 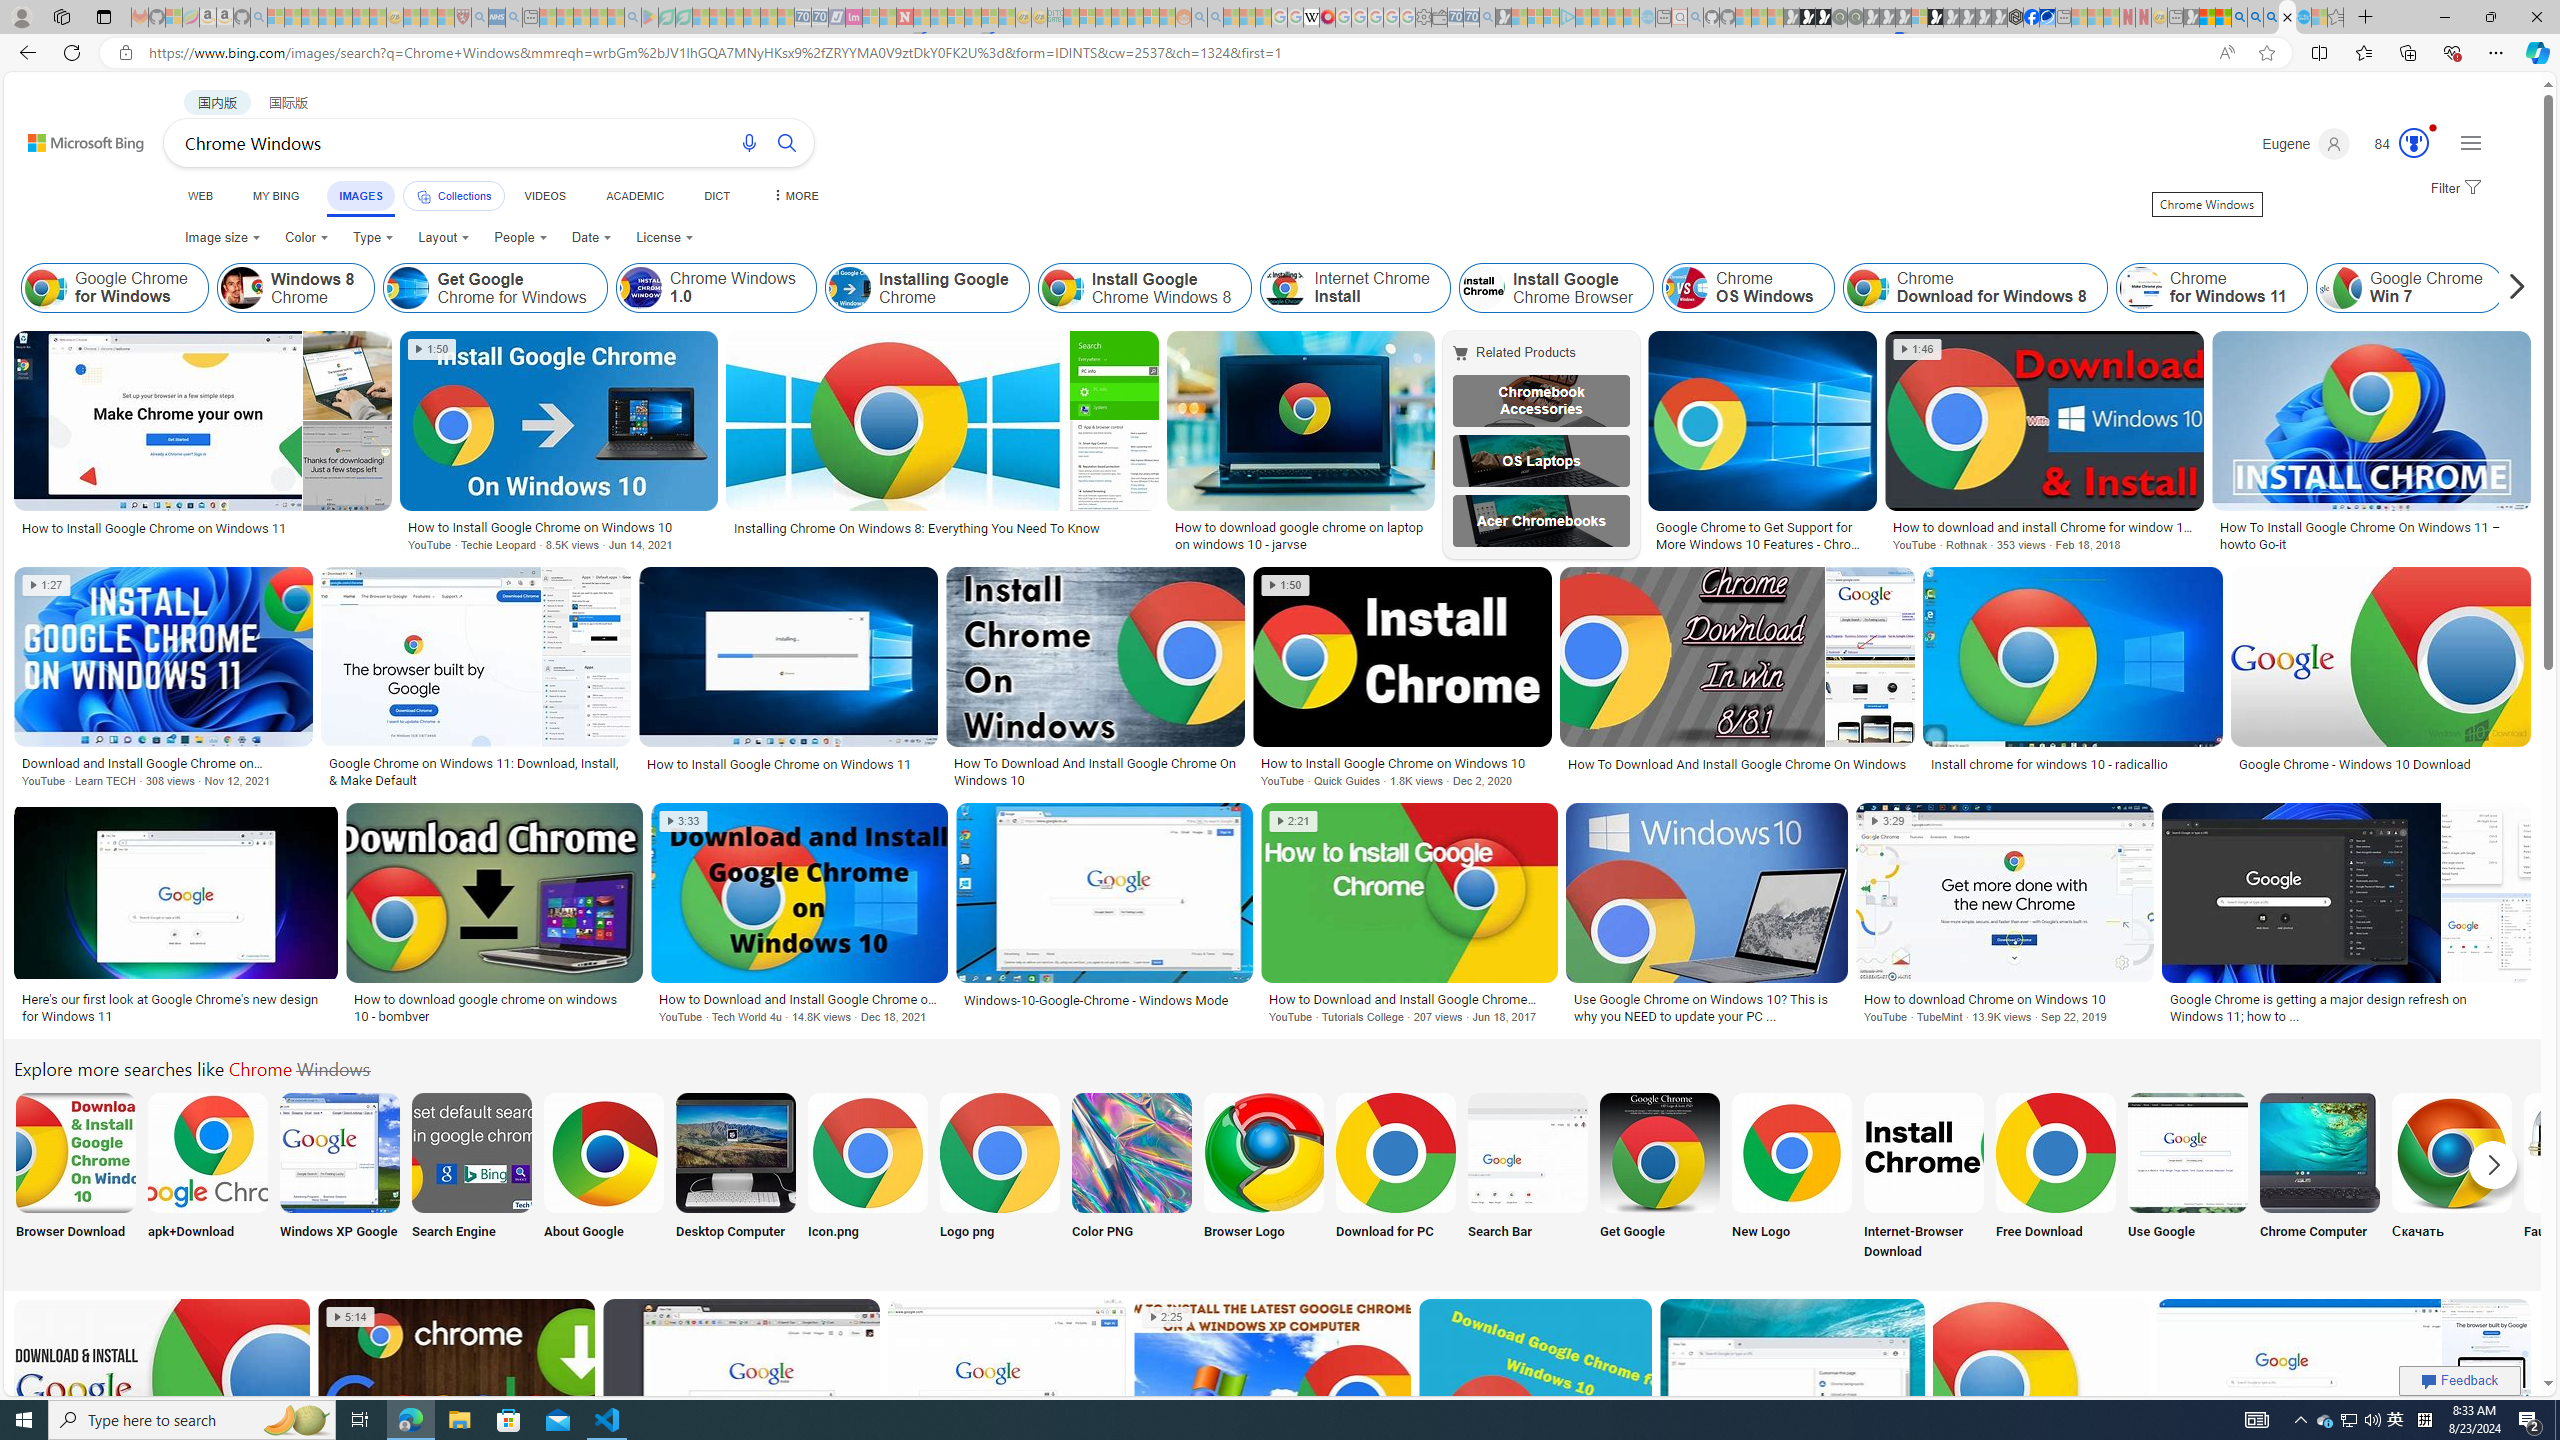 I want to click on Image size, so click(x=222, y=238).